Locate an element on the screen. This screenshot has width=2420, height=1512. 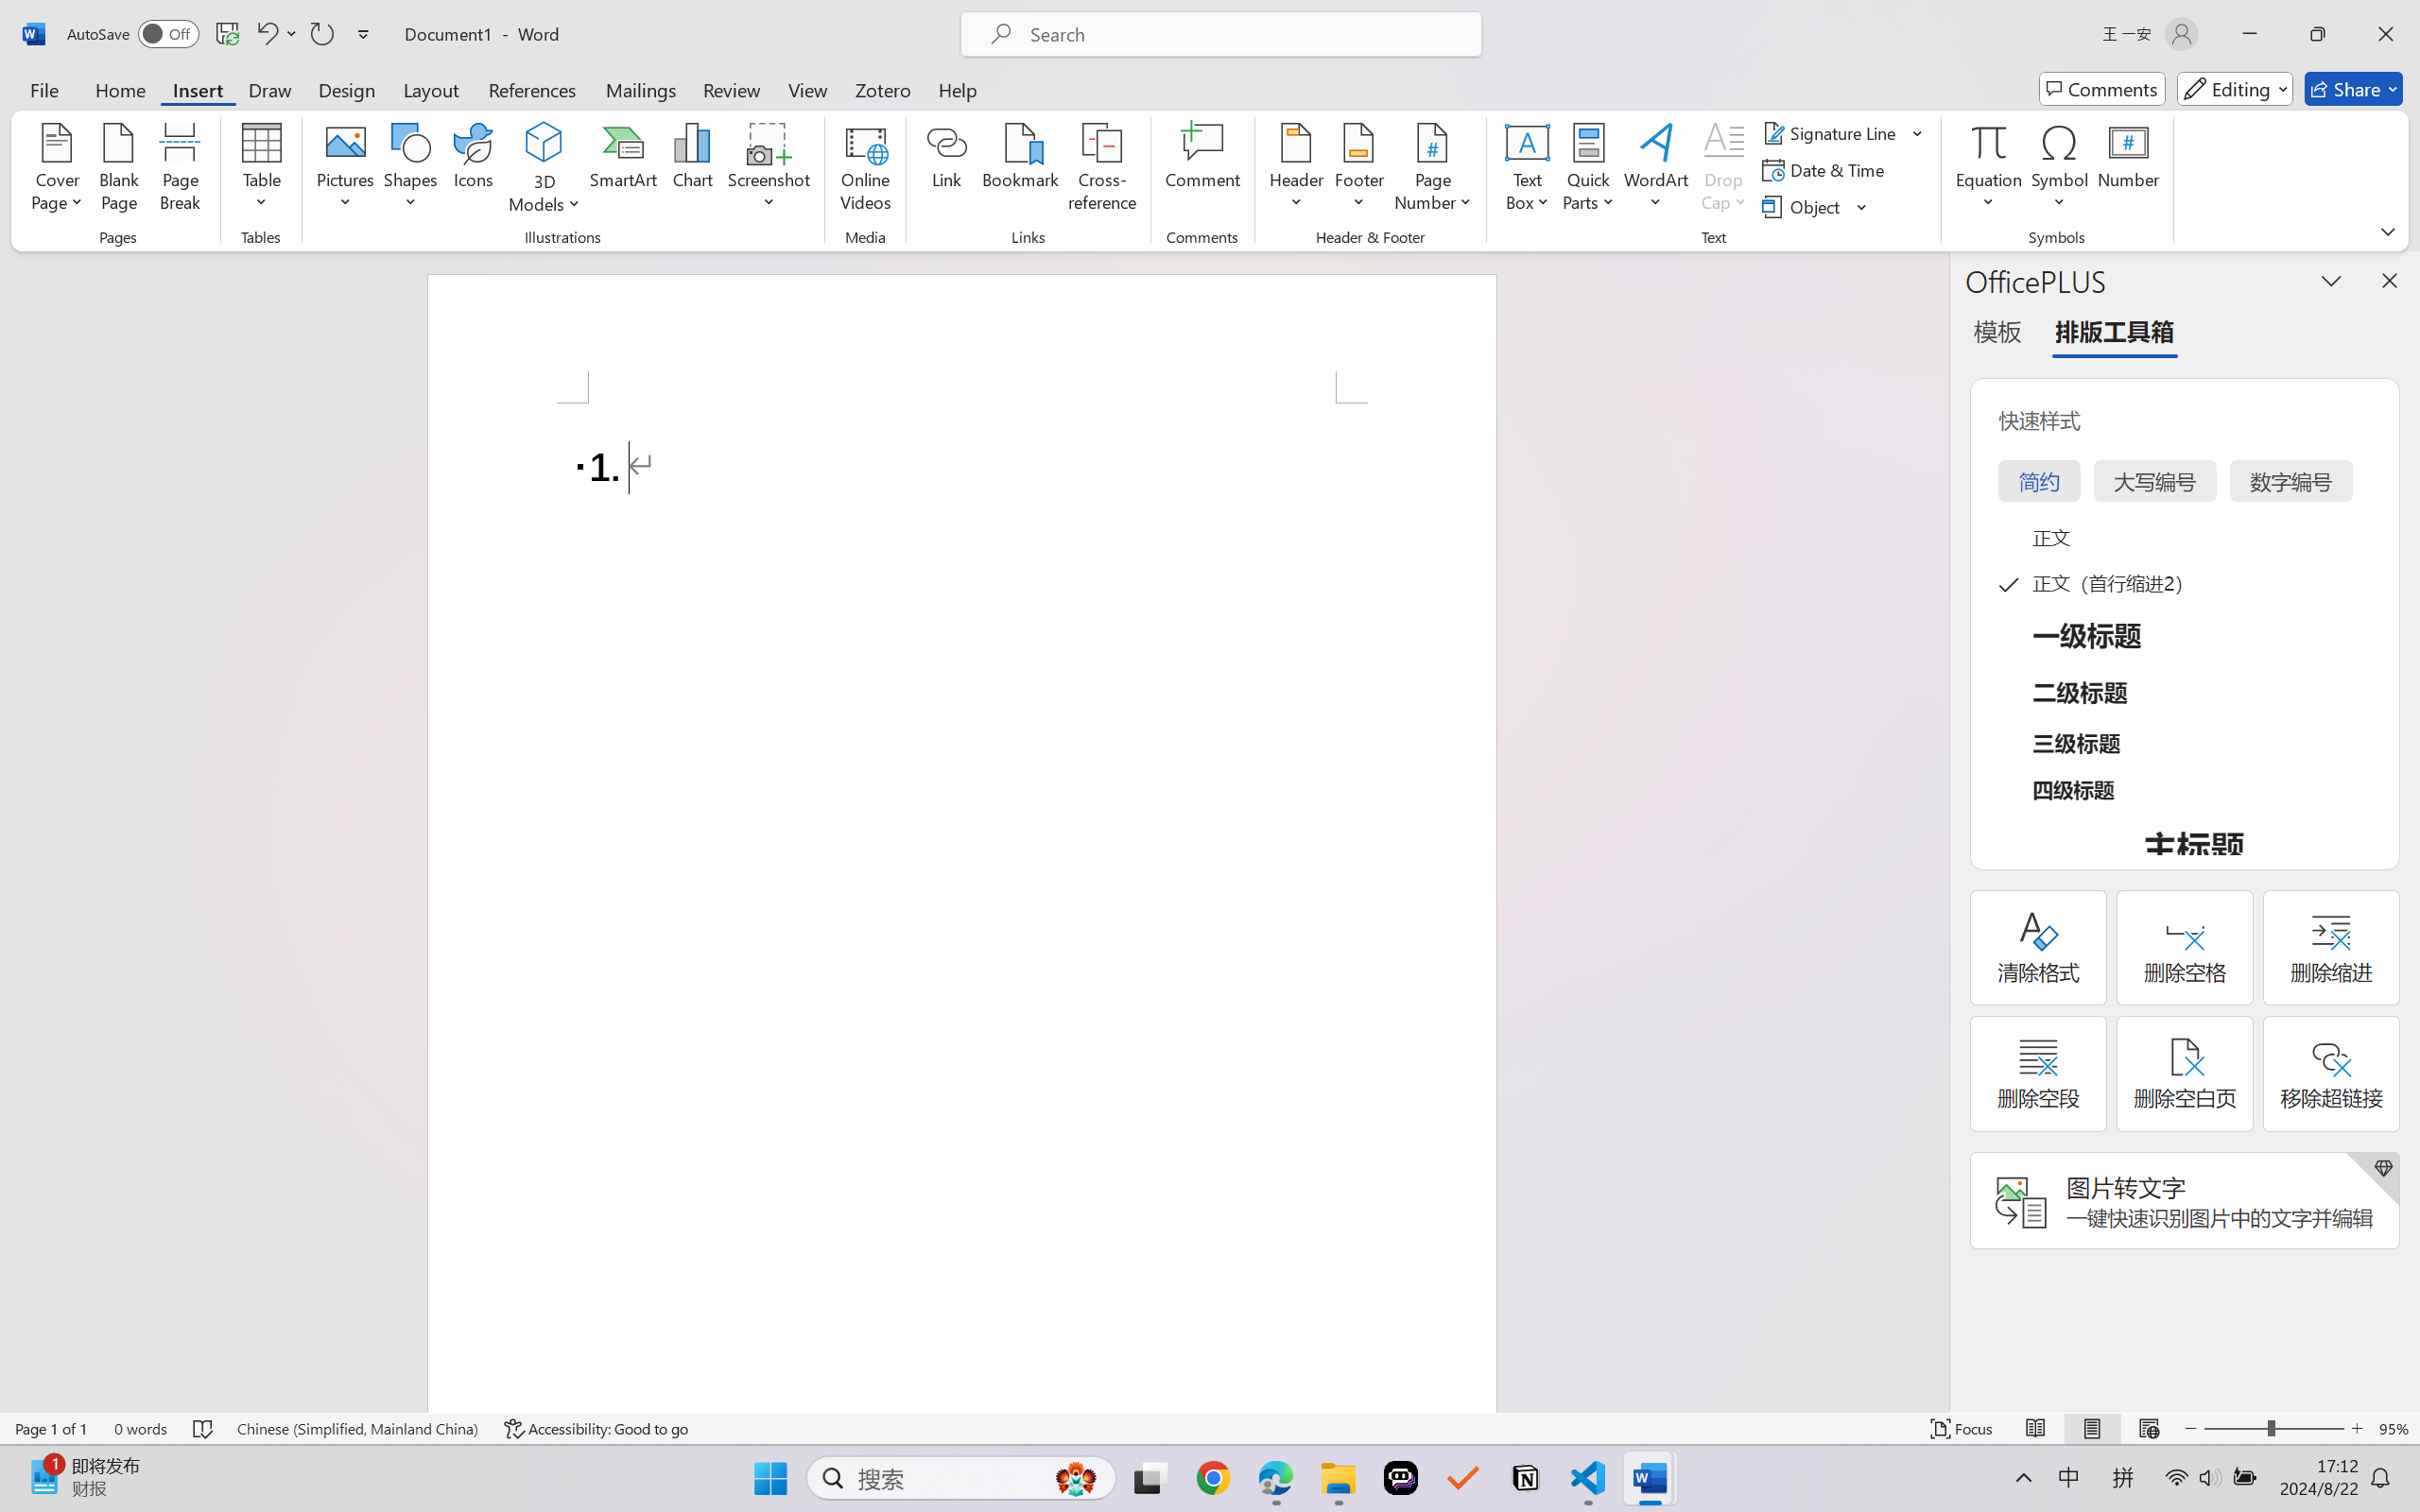
Number... is located at coordinates (2129, 170).